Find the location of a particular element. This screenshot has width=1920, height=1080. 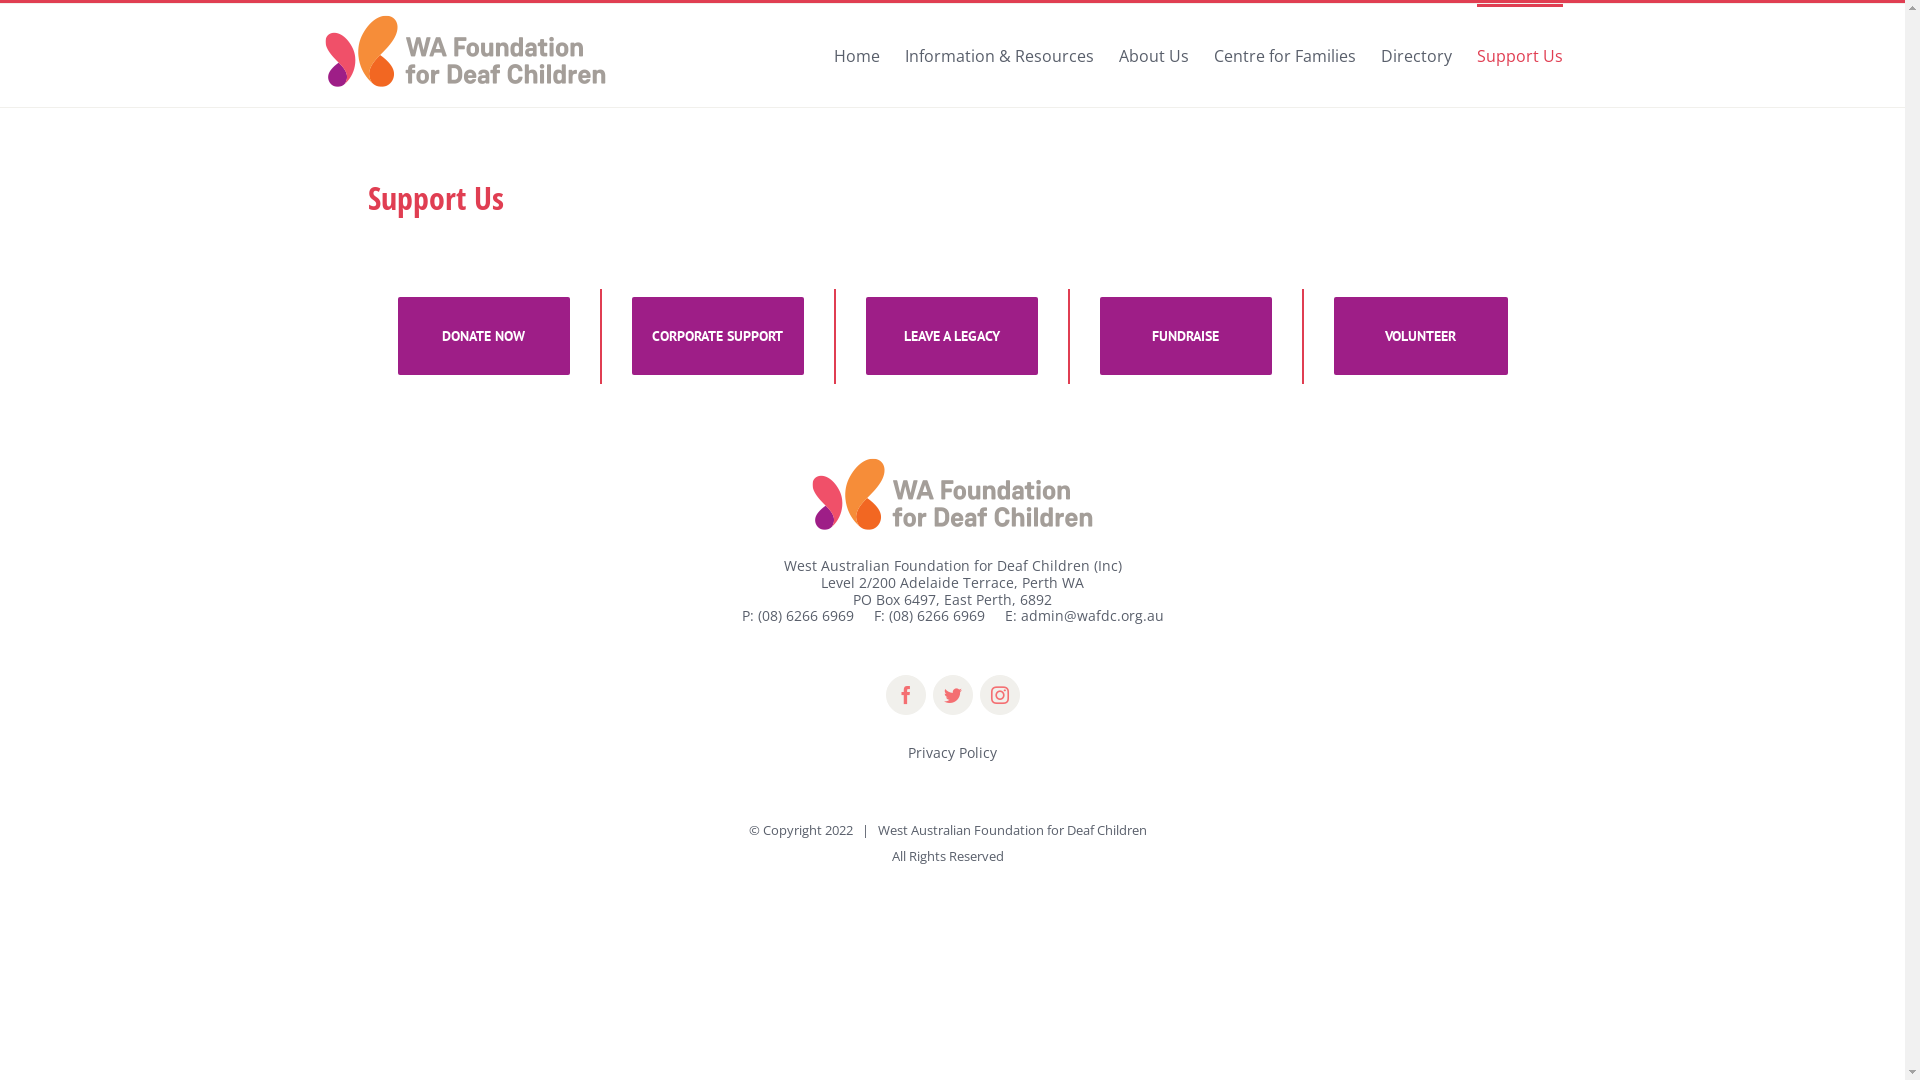

About Us is located at coordinates (1153, 54).